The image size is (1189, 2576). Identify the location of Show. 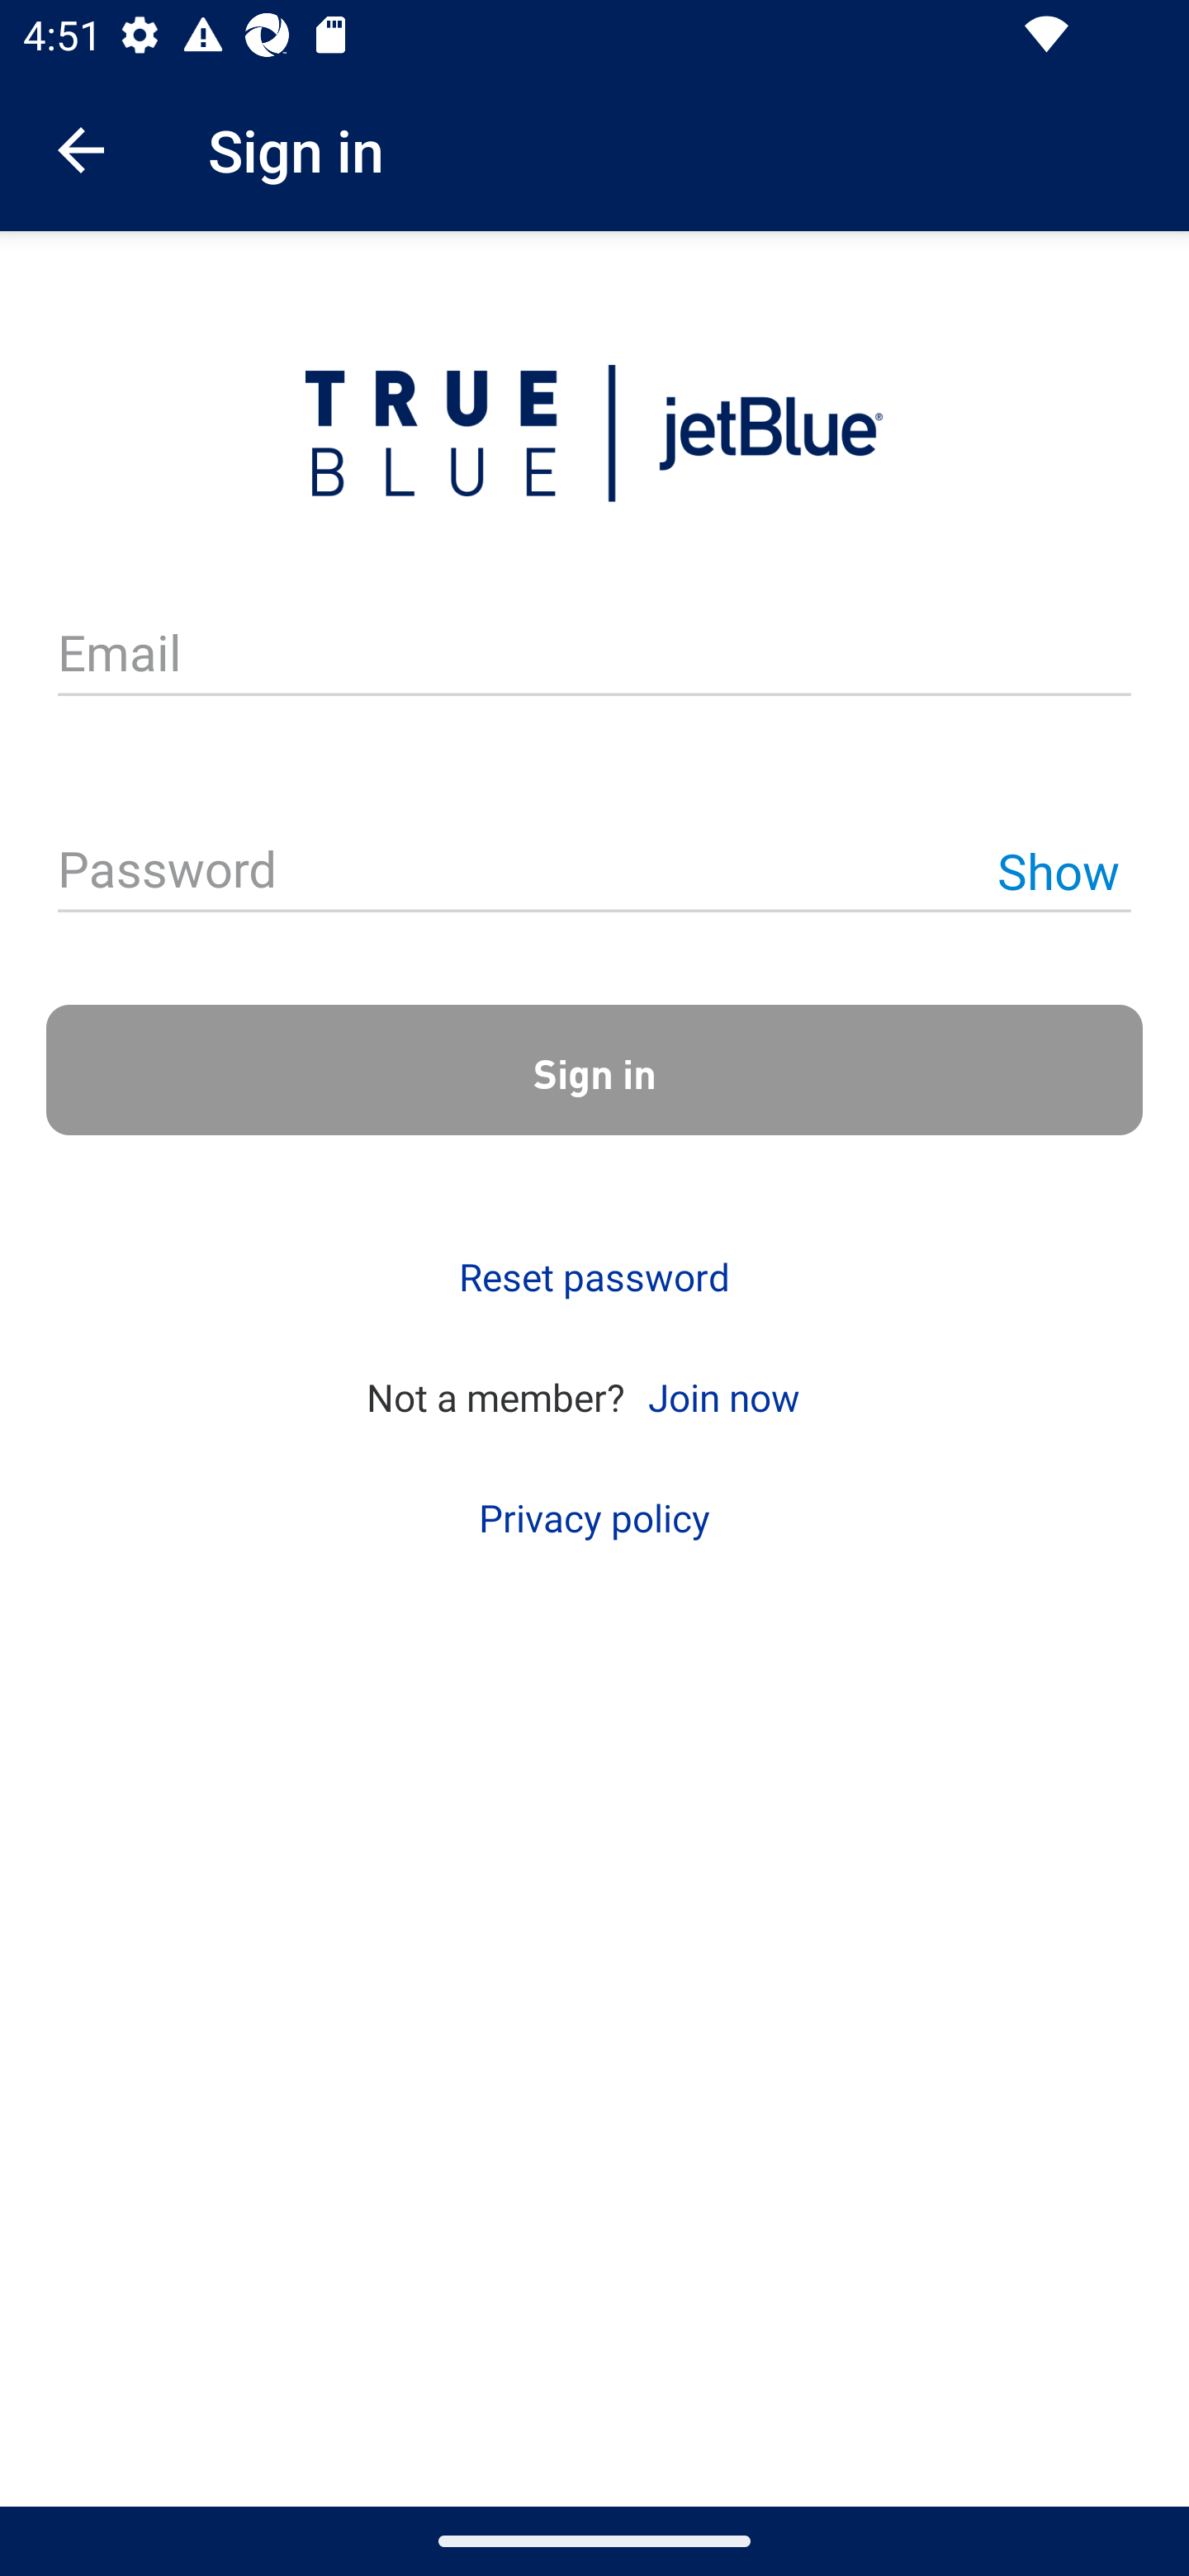
(1058, 870).